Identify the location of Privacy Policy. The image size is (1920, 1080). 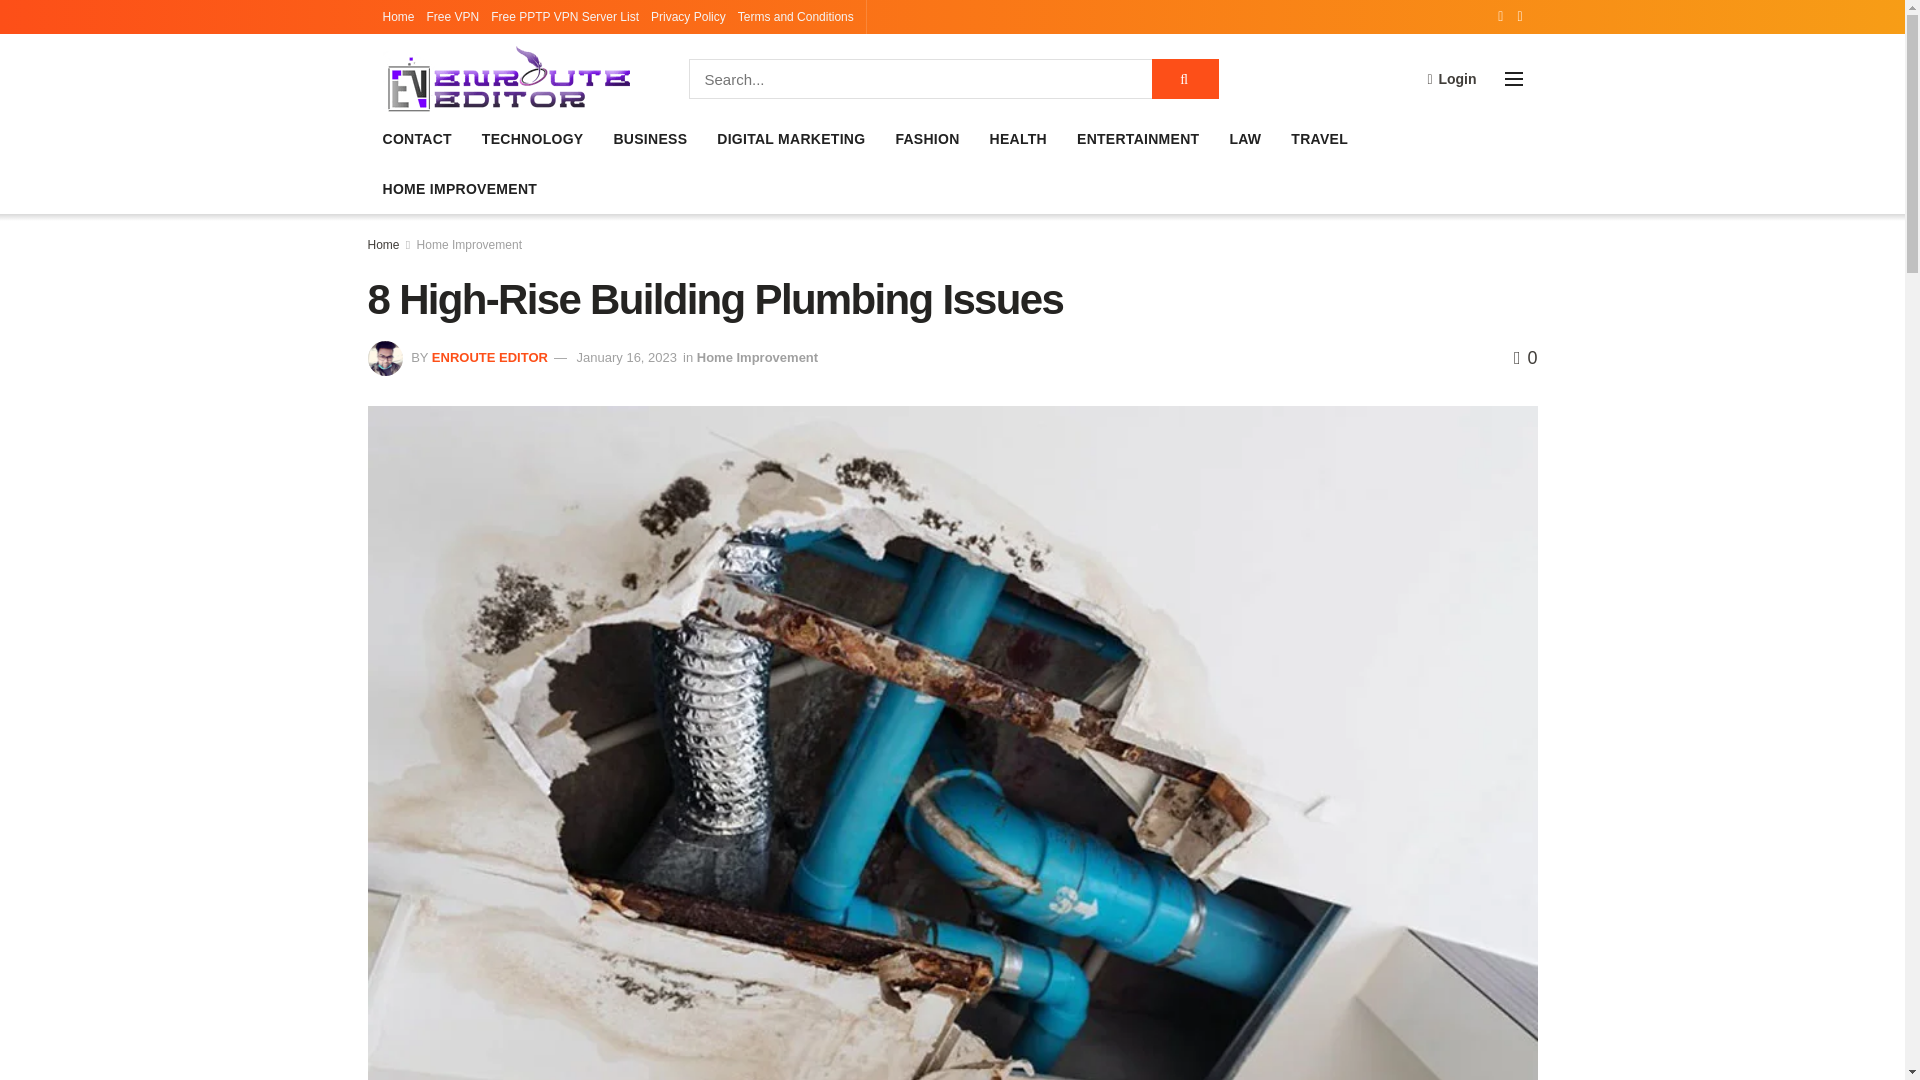
(688, 16).